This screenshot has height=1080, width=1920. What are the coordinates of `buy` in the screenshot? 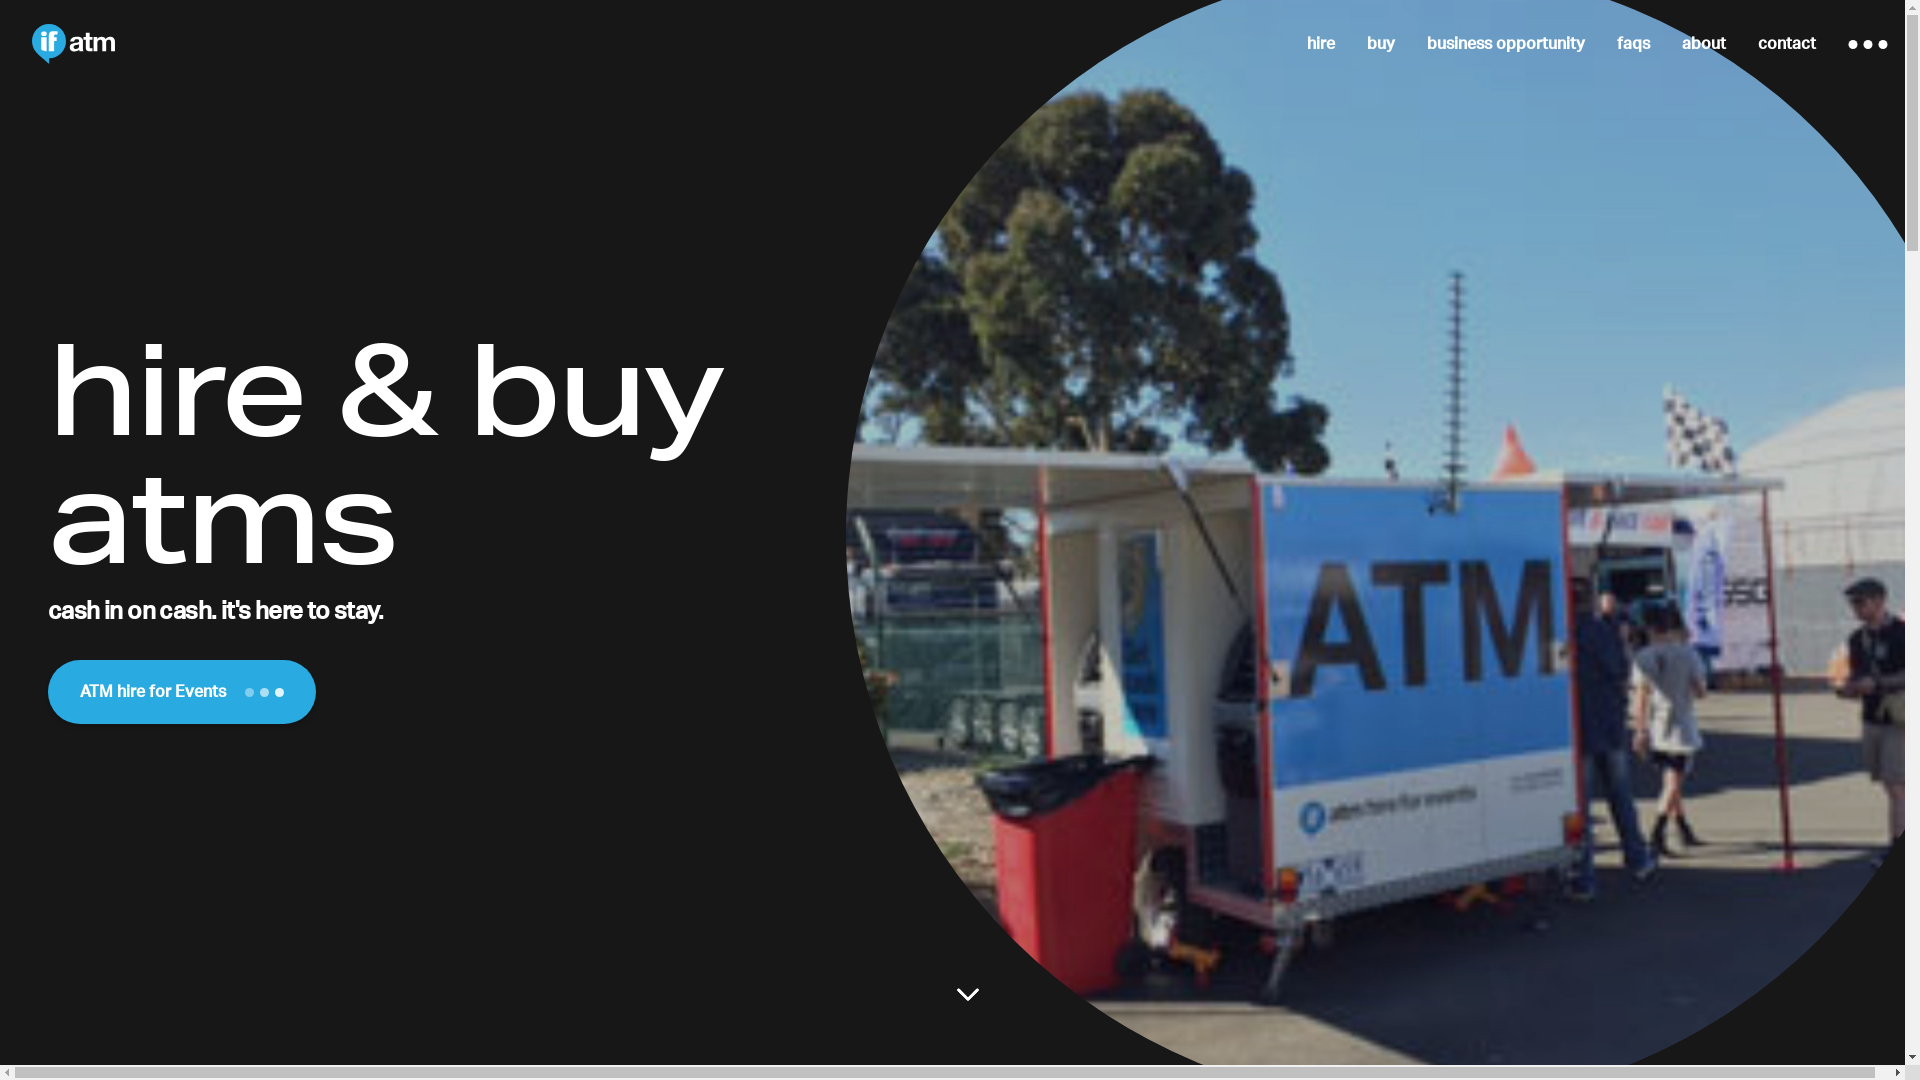 It's located at (1381, 44).